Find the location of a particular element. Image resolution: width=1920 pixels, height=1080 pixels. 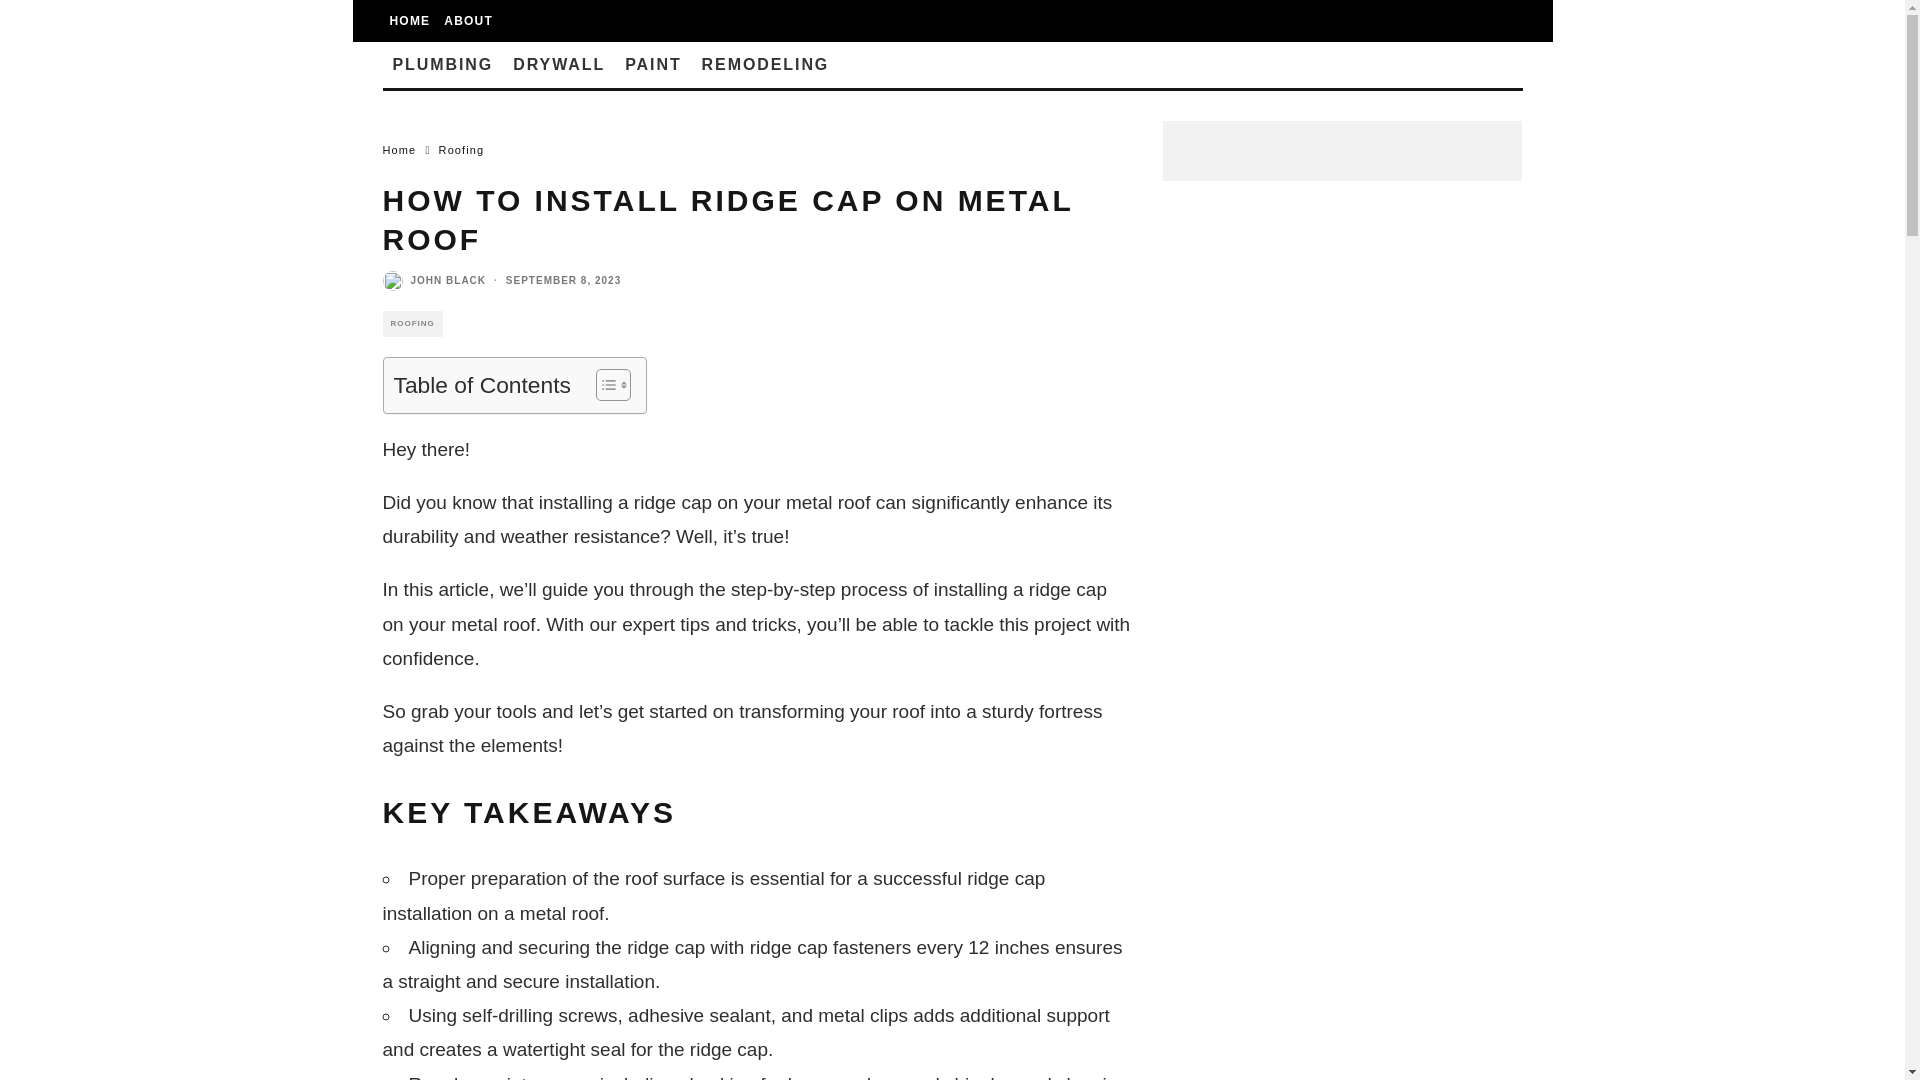

PAINT is located at coordinates (652, 64).